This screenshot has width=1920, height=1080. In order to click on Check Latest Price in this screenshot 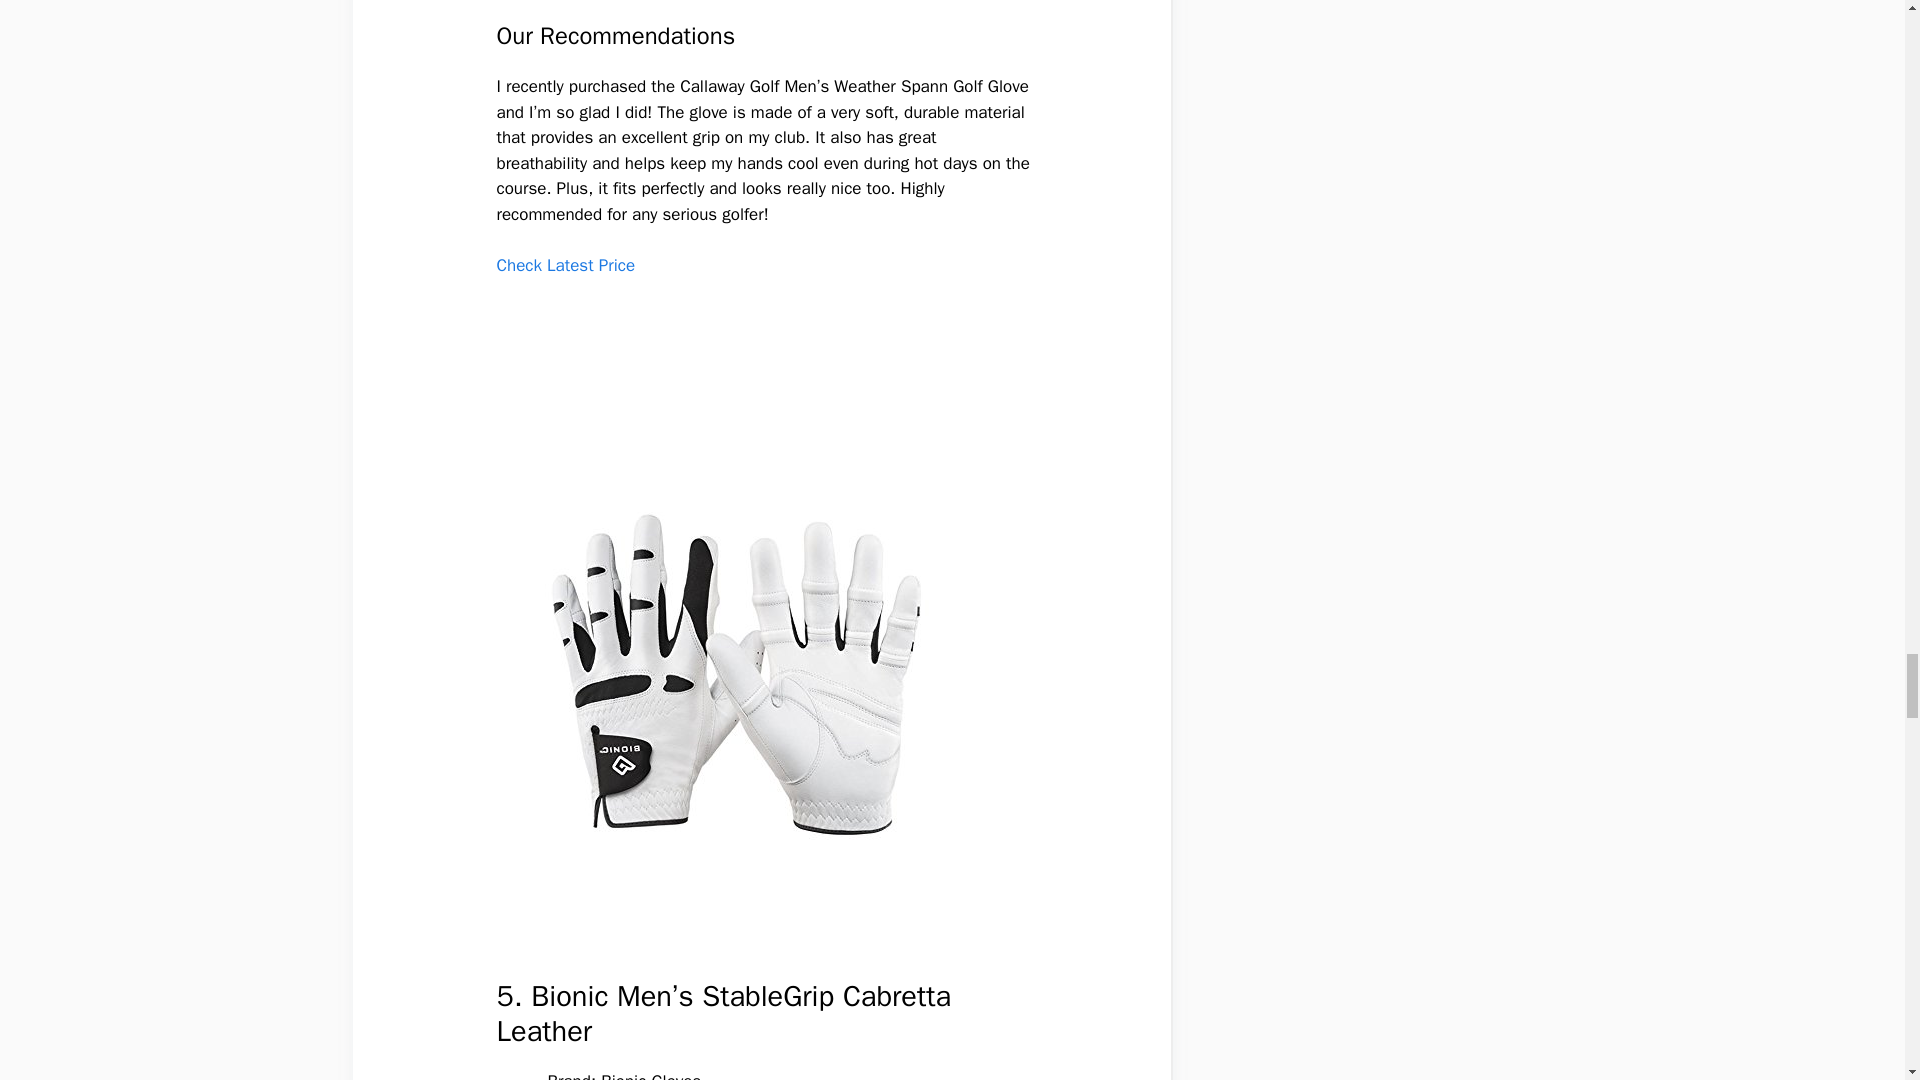, I will do `click(565, 265)`.